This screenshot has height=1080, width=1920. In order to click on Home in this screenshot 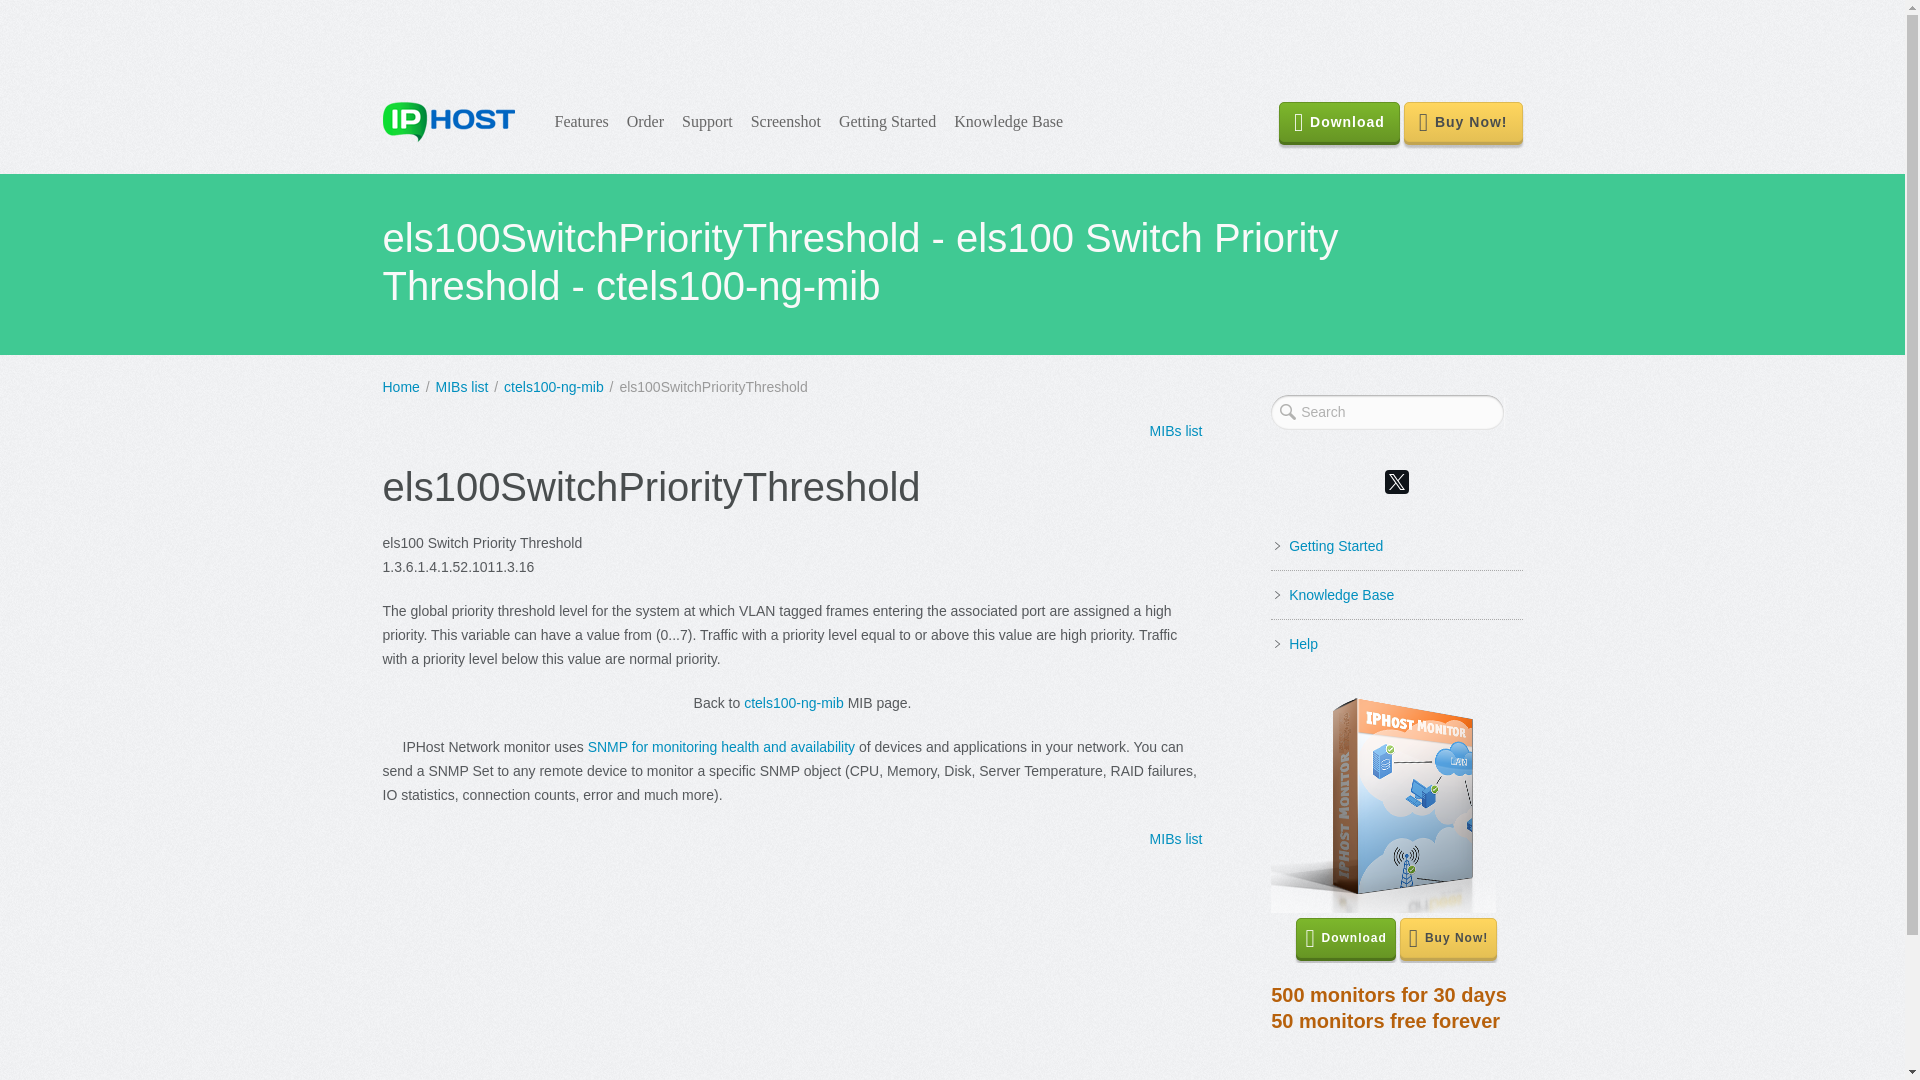, I will do `click(400, 387)`.